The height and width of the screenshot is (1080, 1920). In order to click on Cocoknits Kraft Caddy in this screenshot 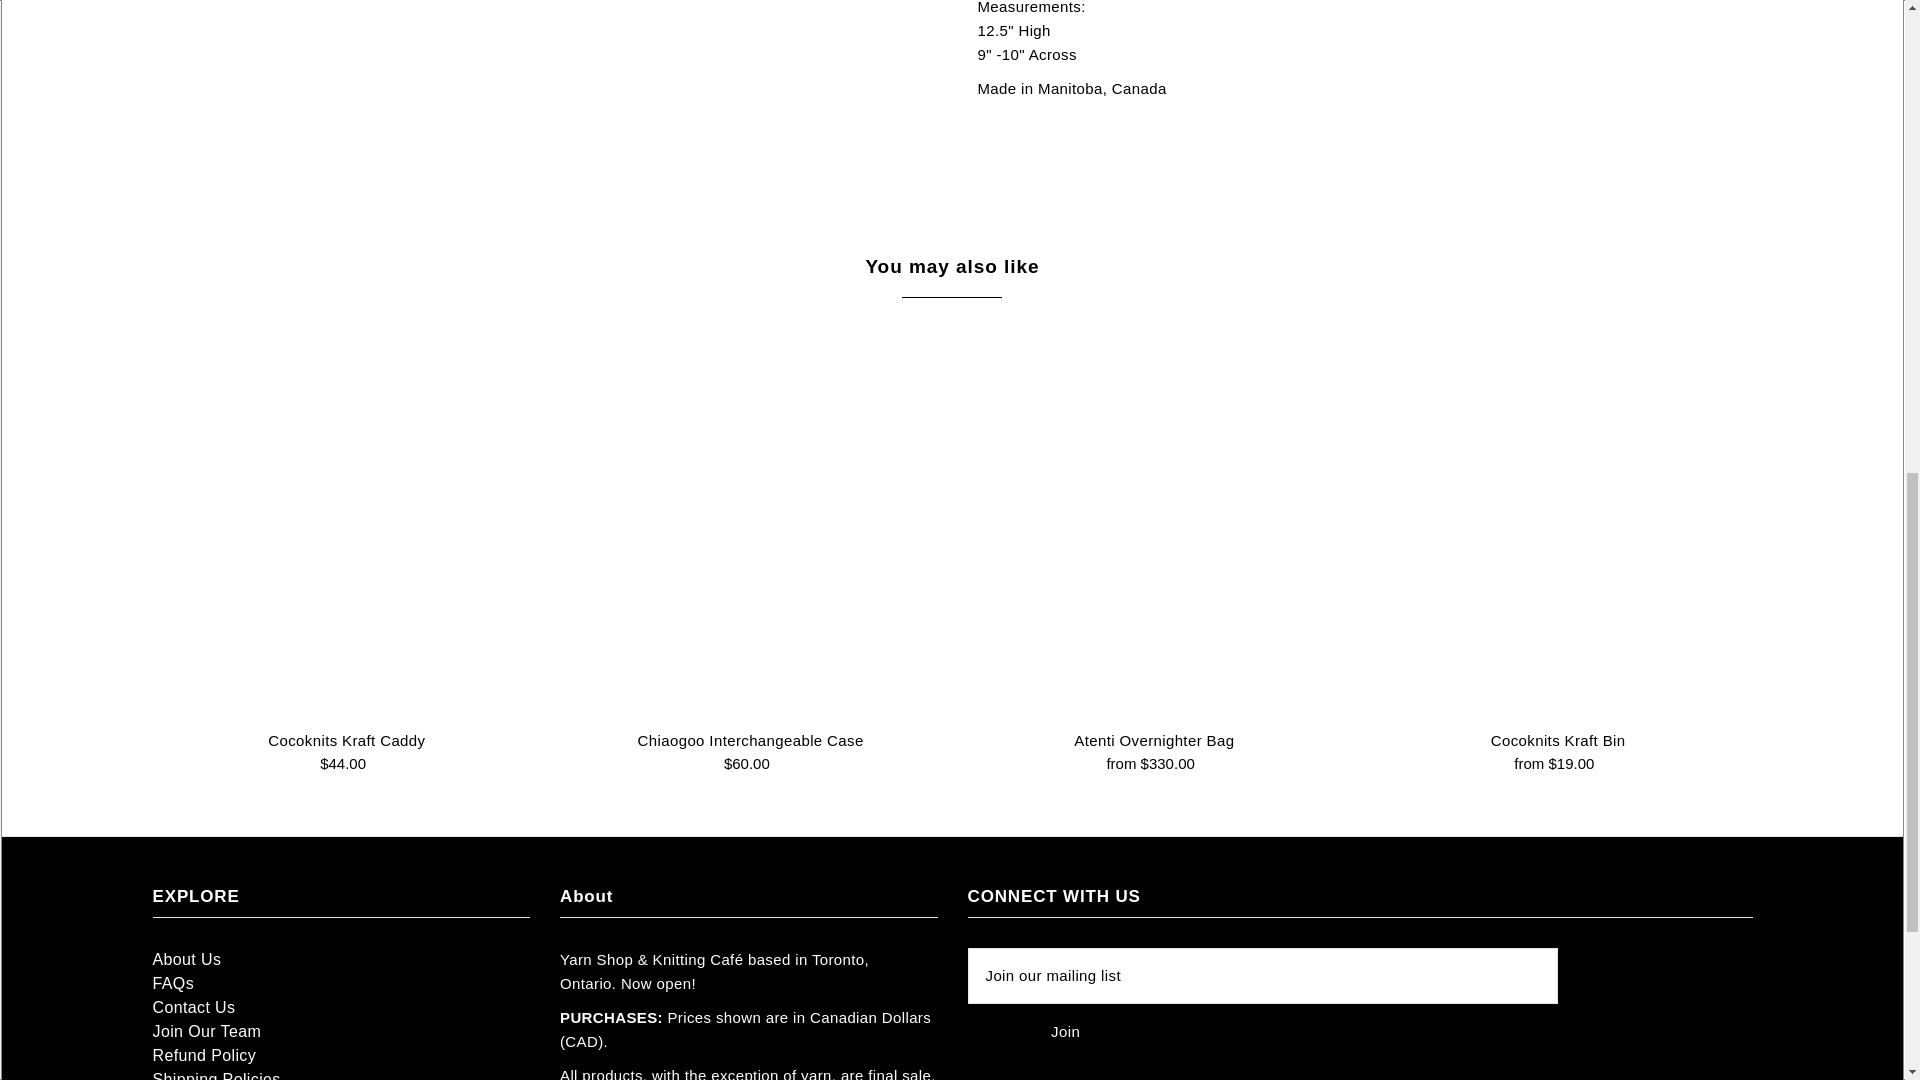, I will do `click(346, 522)`.